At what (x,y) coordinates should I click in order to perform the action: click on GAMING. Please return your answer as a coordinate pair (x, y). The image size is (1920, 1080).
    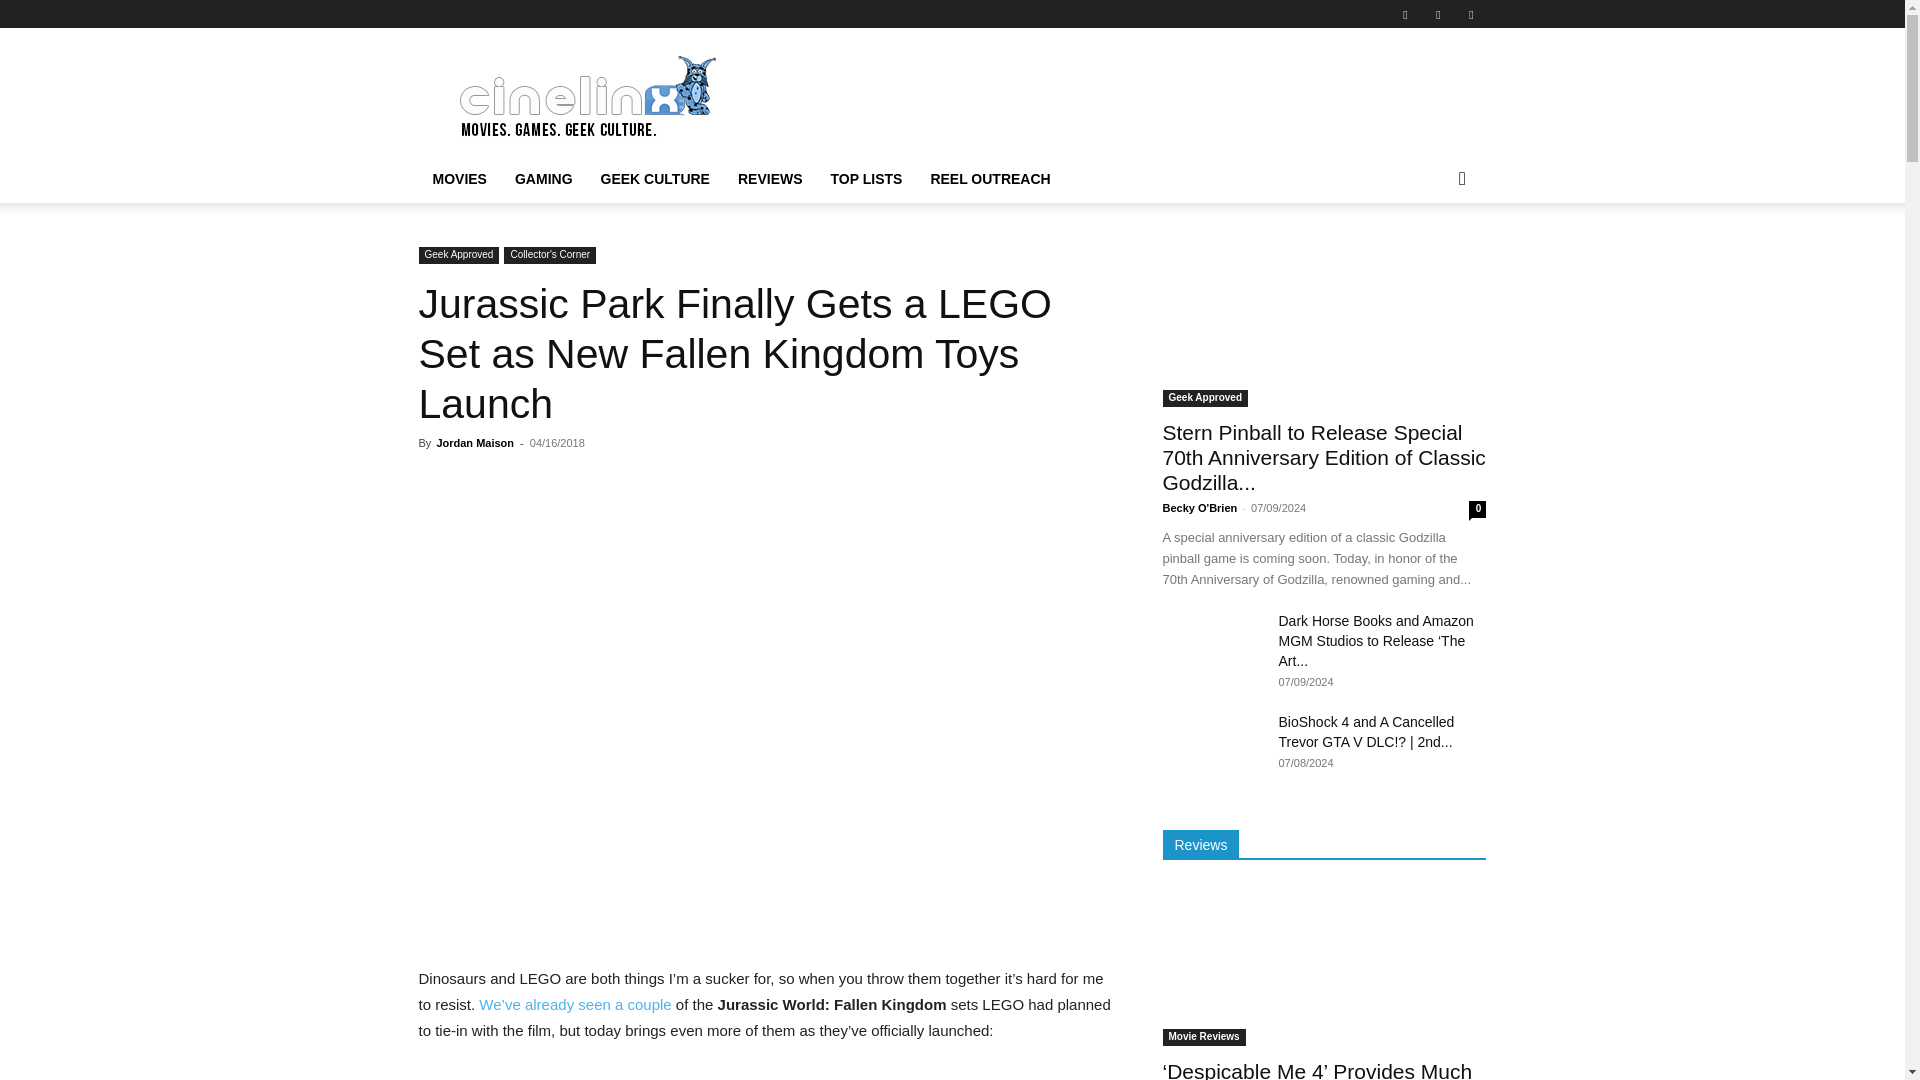
    Looking at the image, I should click on (544, 179).